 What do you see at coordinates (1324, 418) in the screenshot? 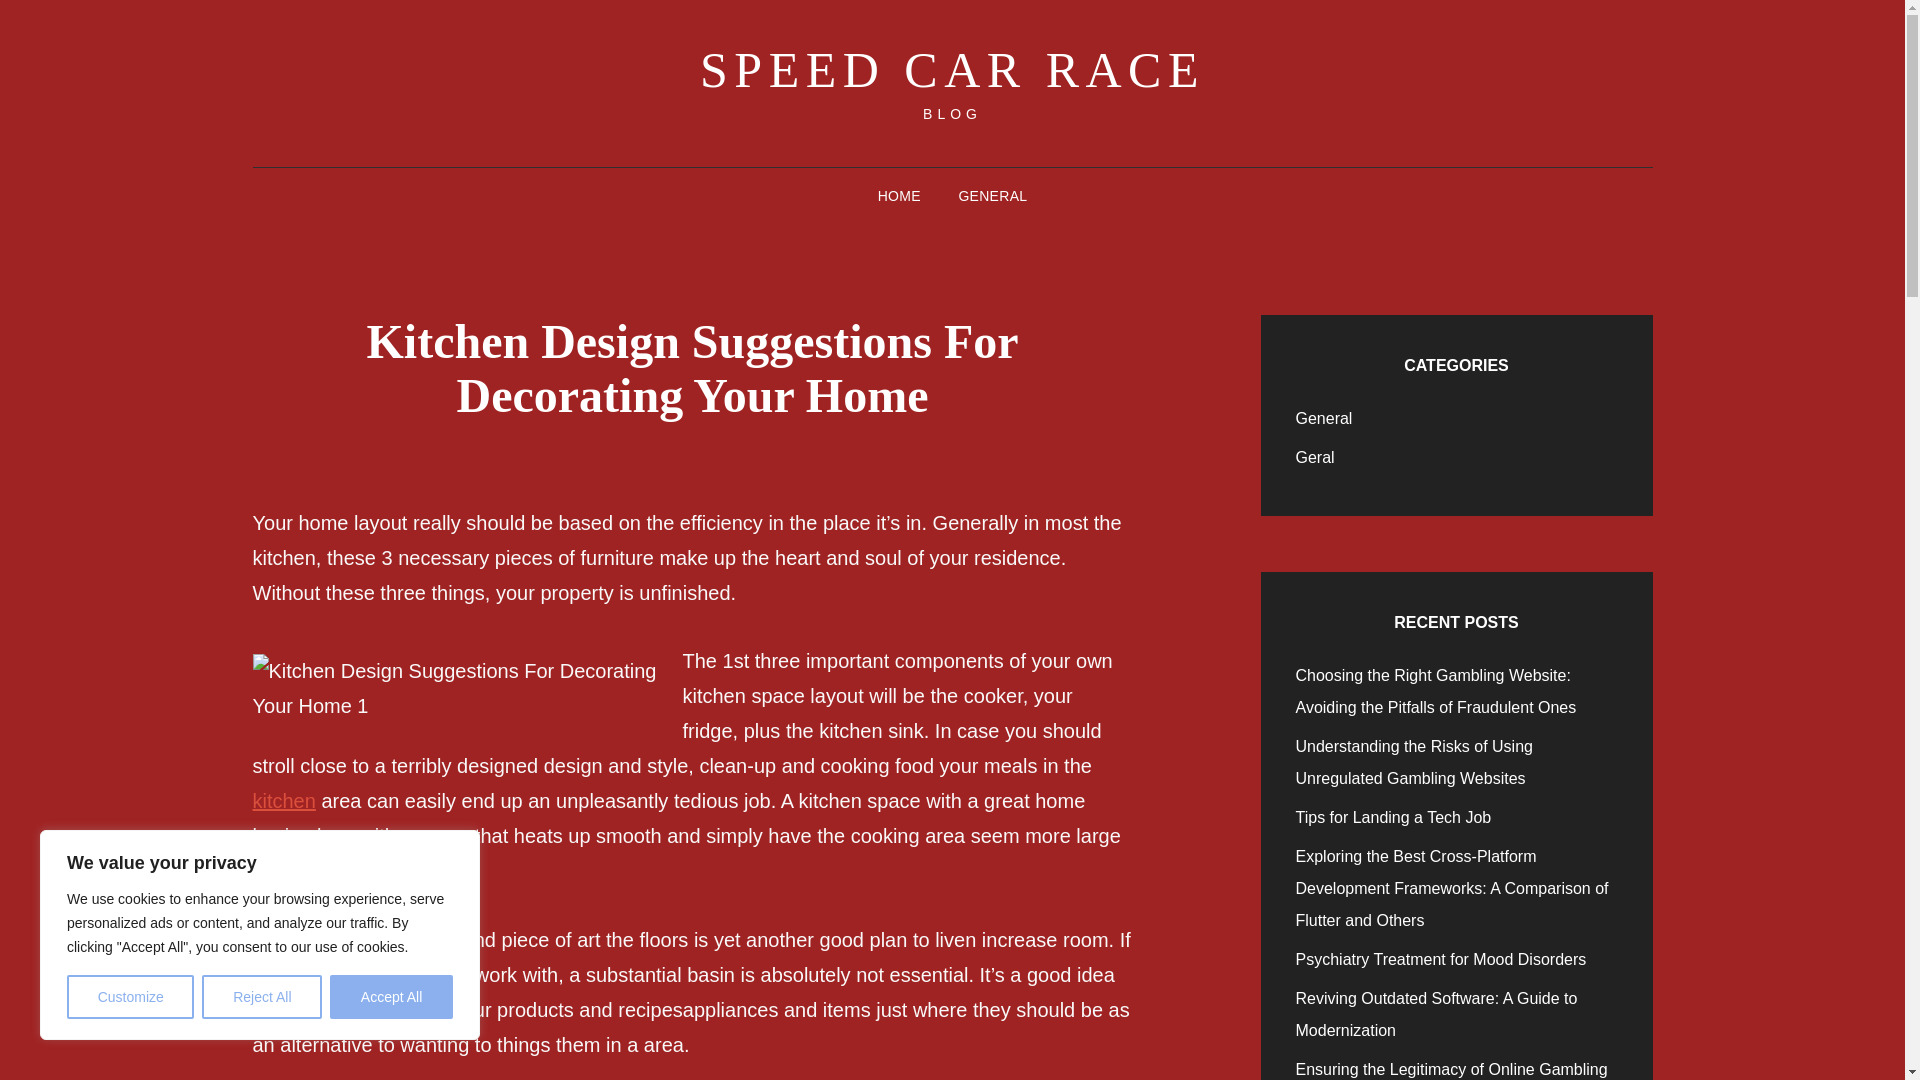
I see `General` at bounding box center [1324, 418].